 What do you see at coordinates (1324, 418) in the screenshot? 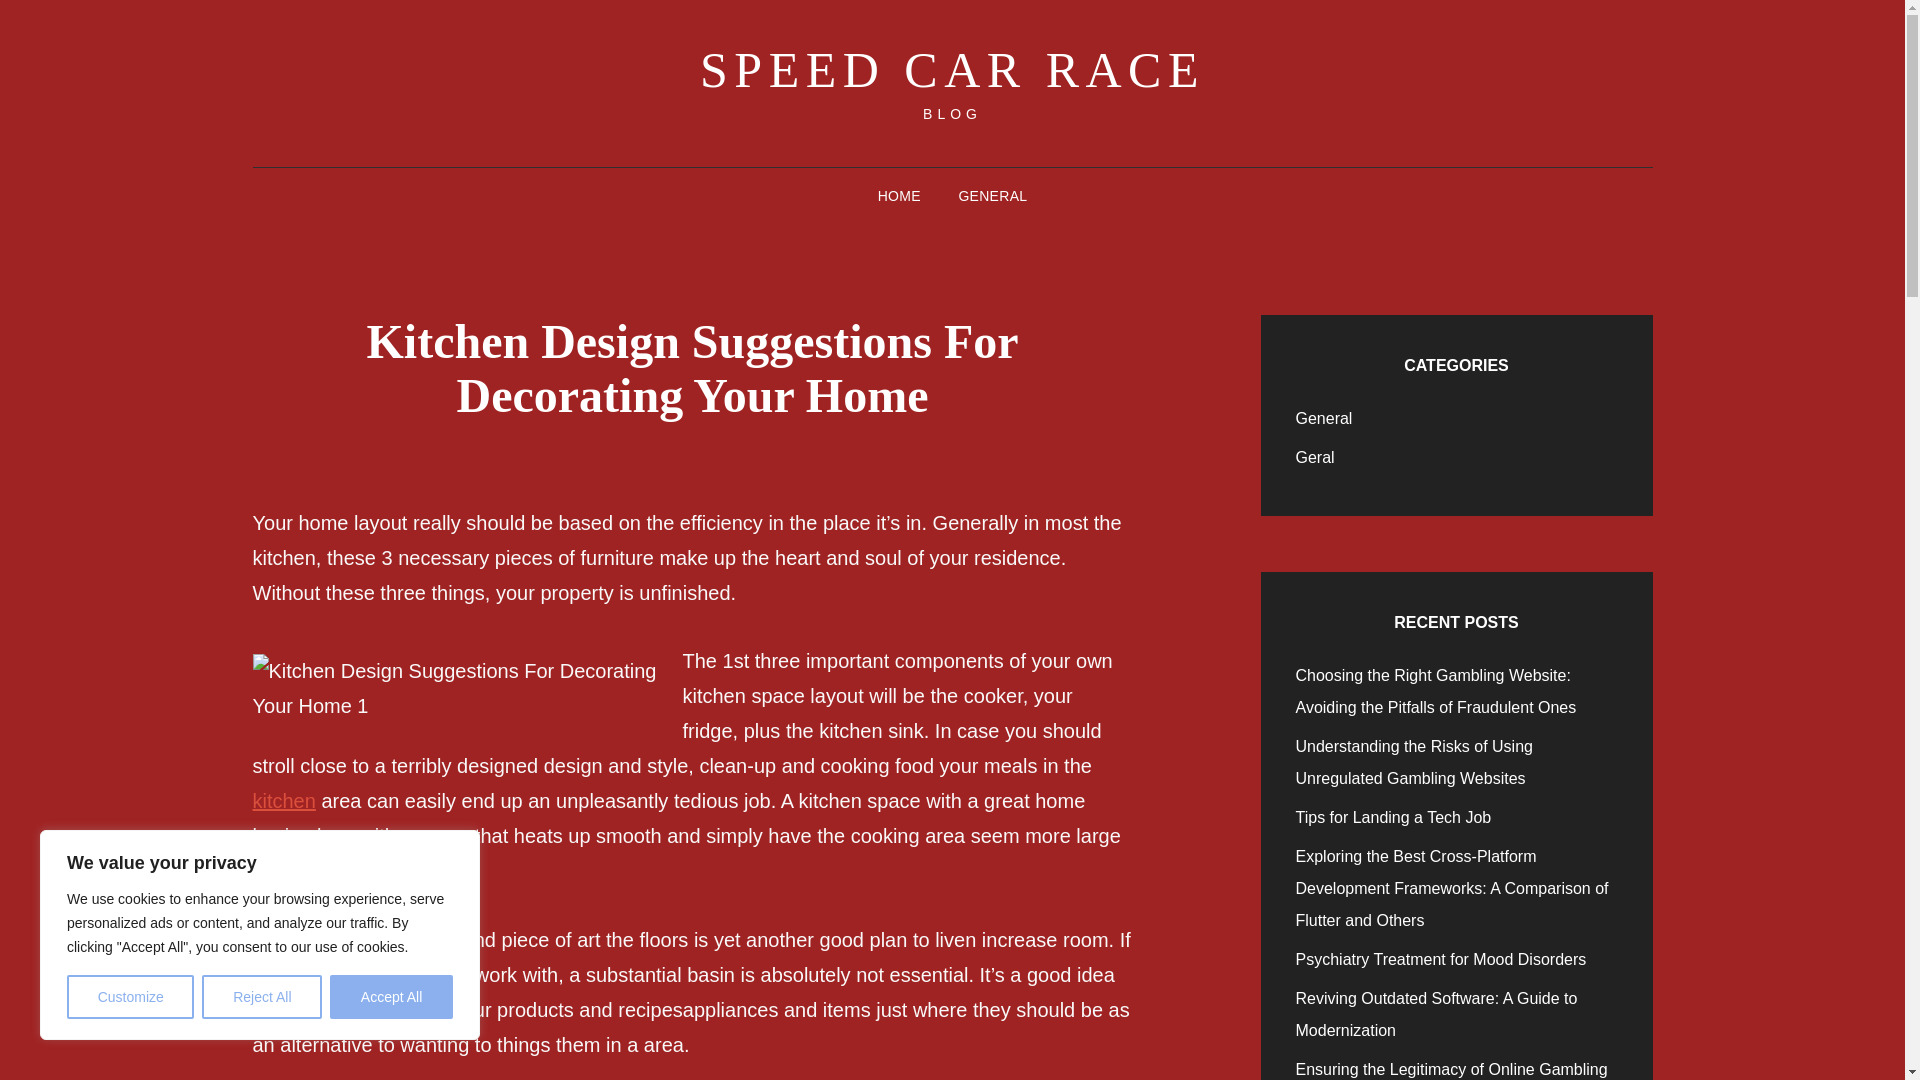
I see `General` at bounding box center [1324, 418].